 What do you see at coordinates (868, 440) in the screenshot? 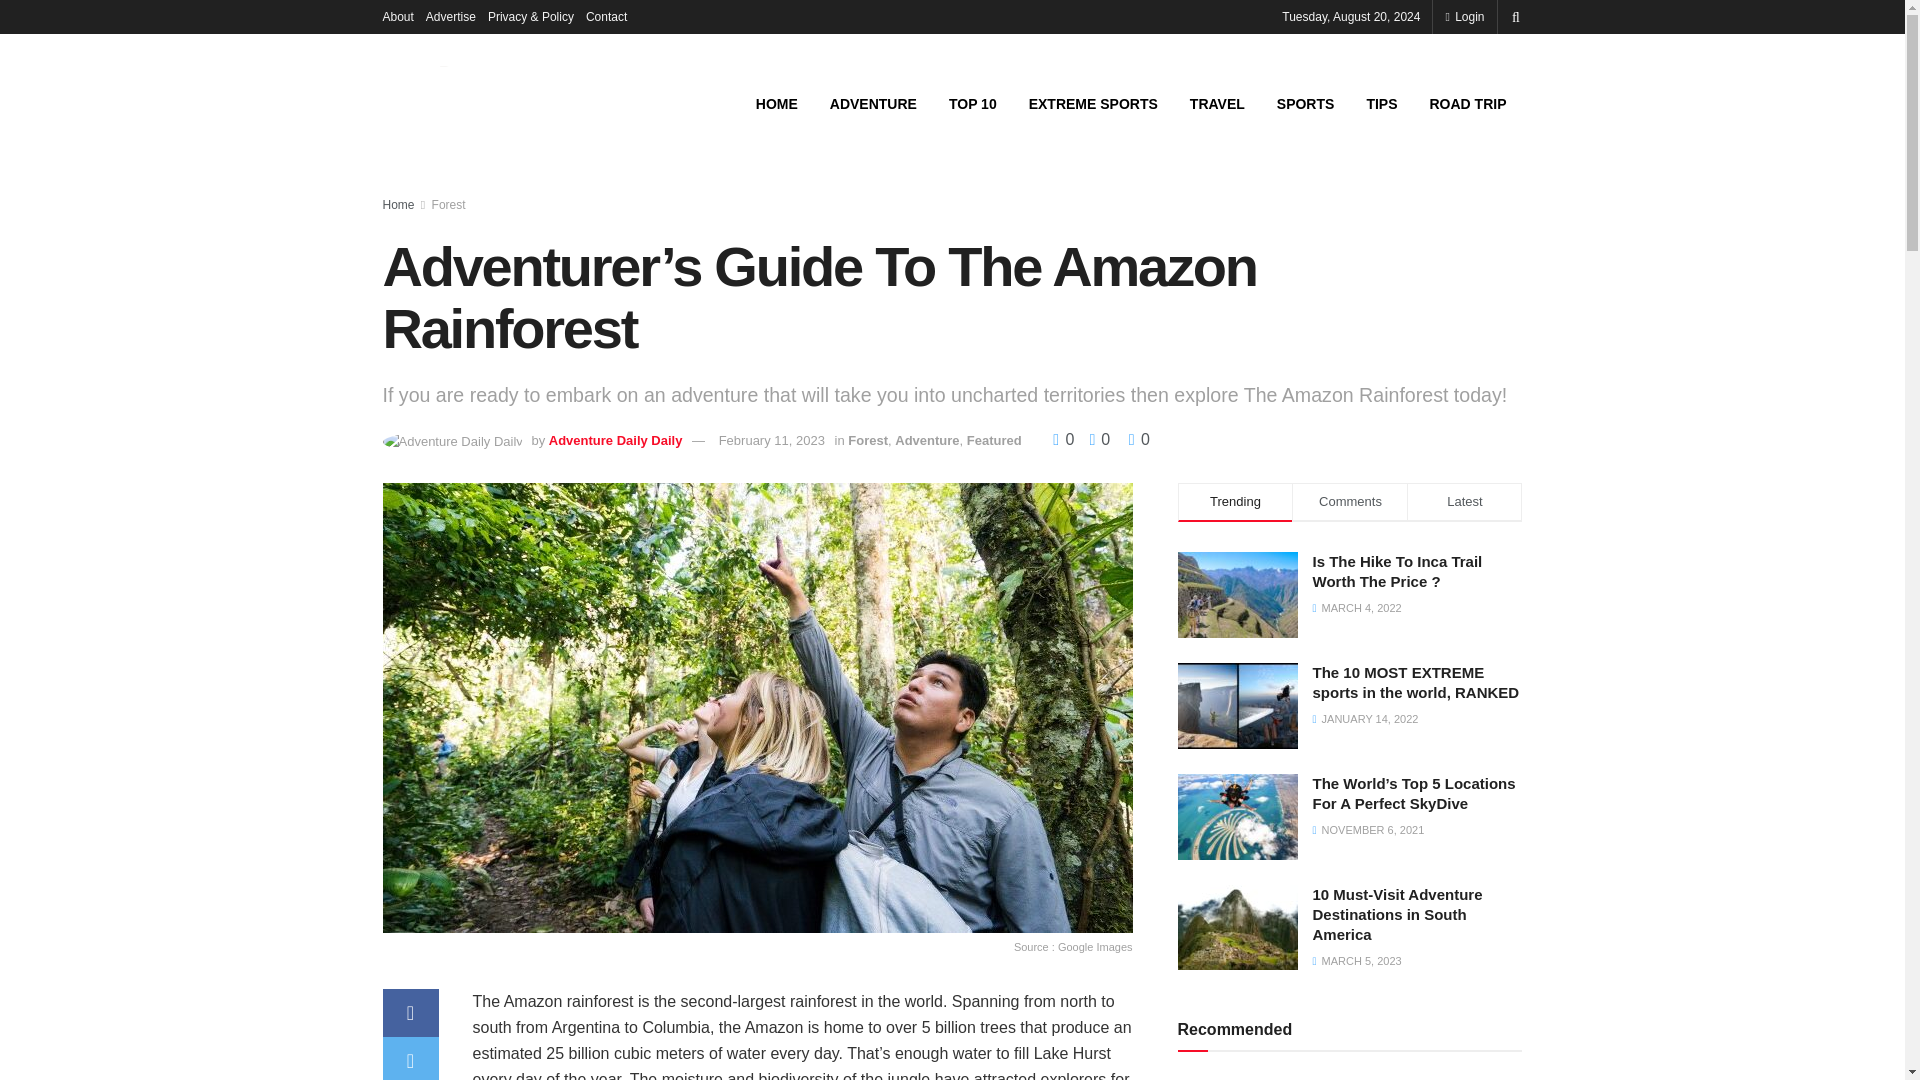
I see `Forest` at bounding box center [868, 440].